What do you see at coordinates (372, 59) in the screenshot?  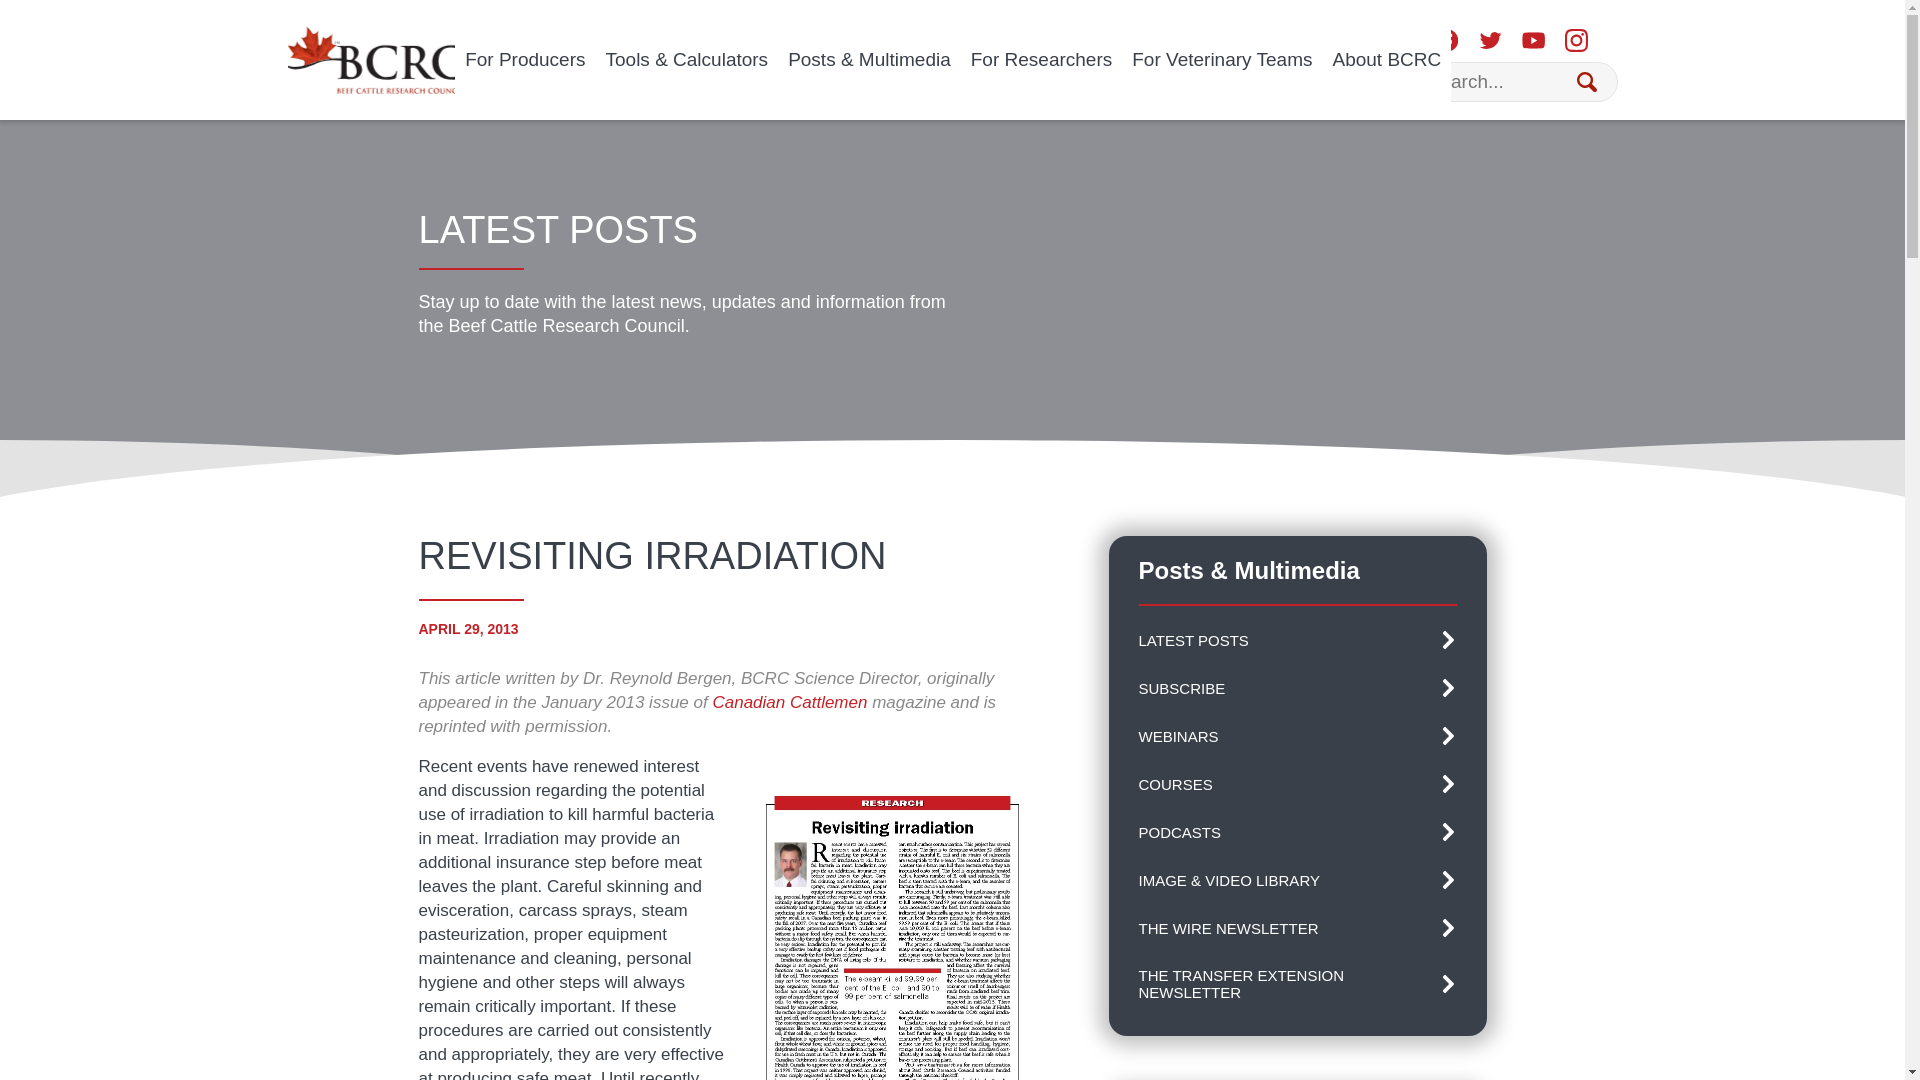 I see `BCRC` at bounding box center [372, 59].